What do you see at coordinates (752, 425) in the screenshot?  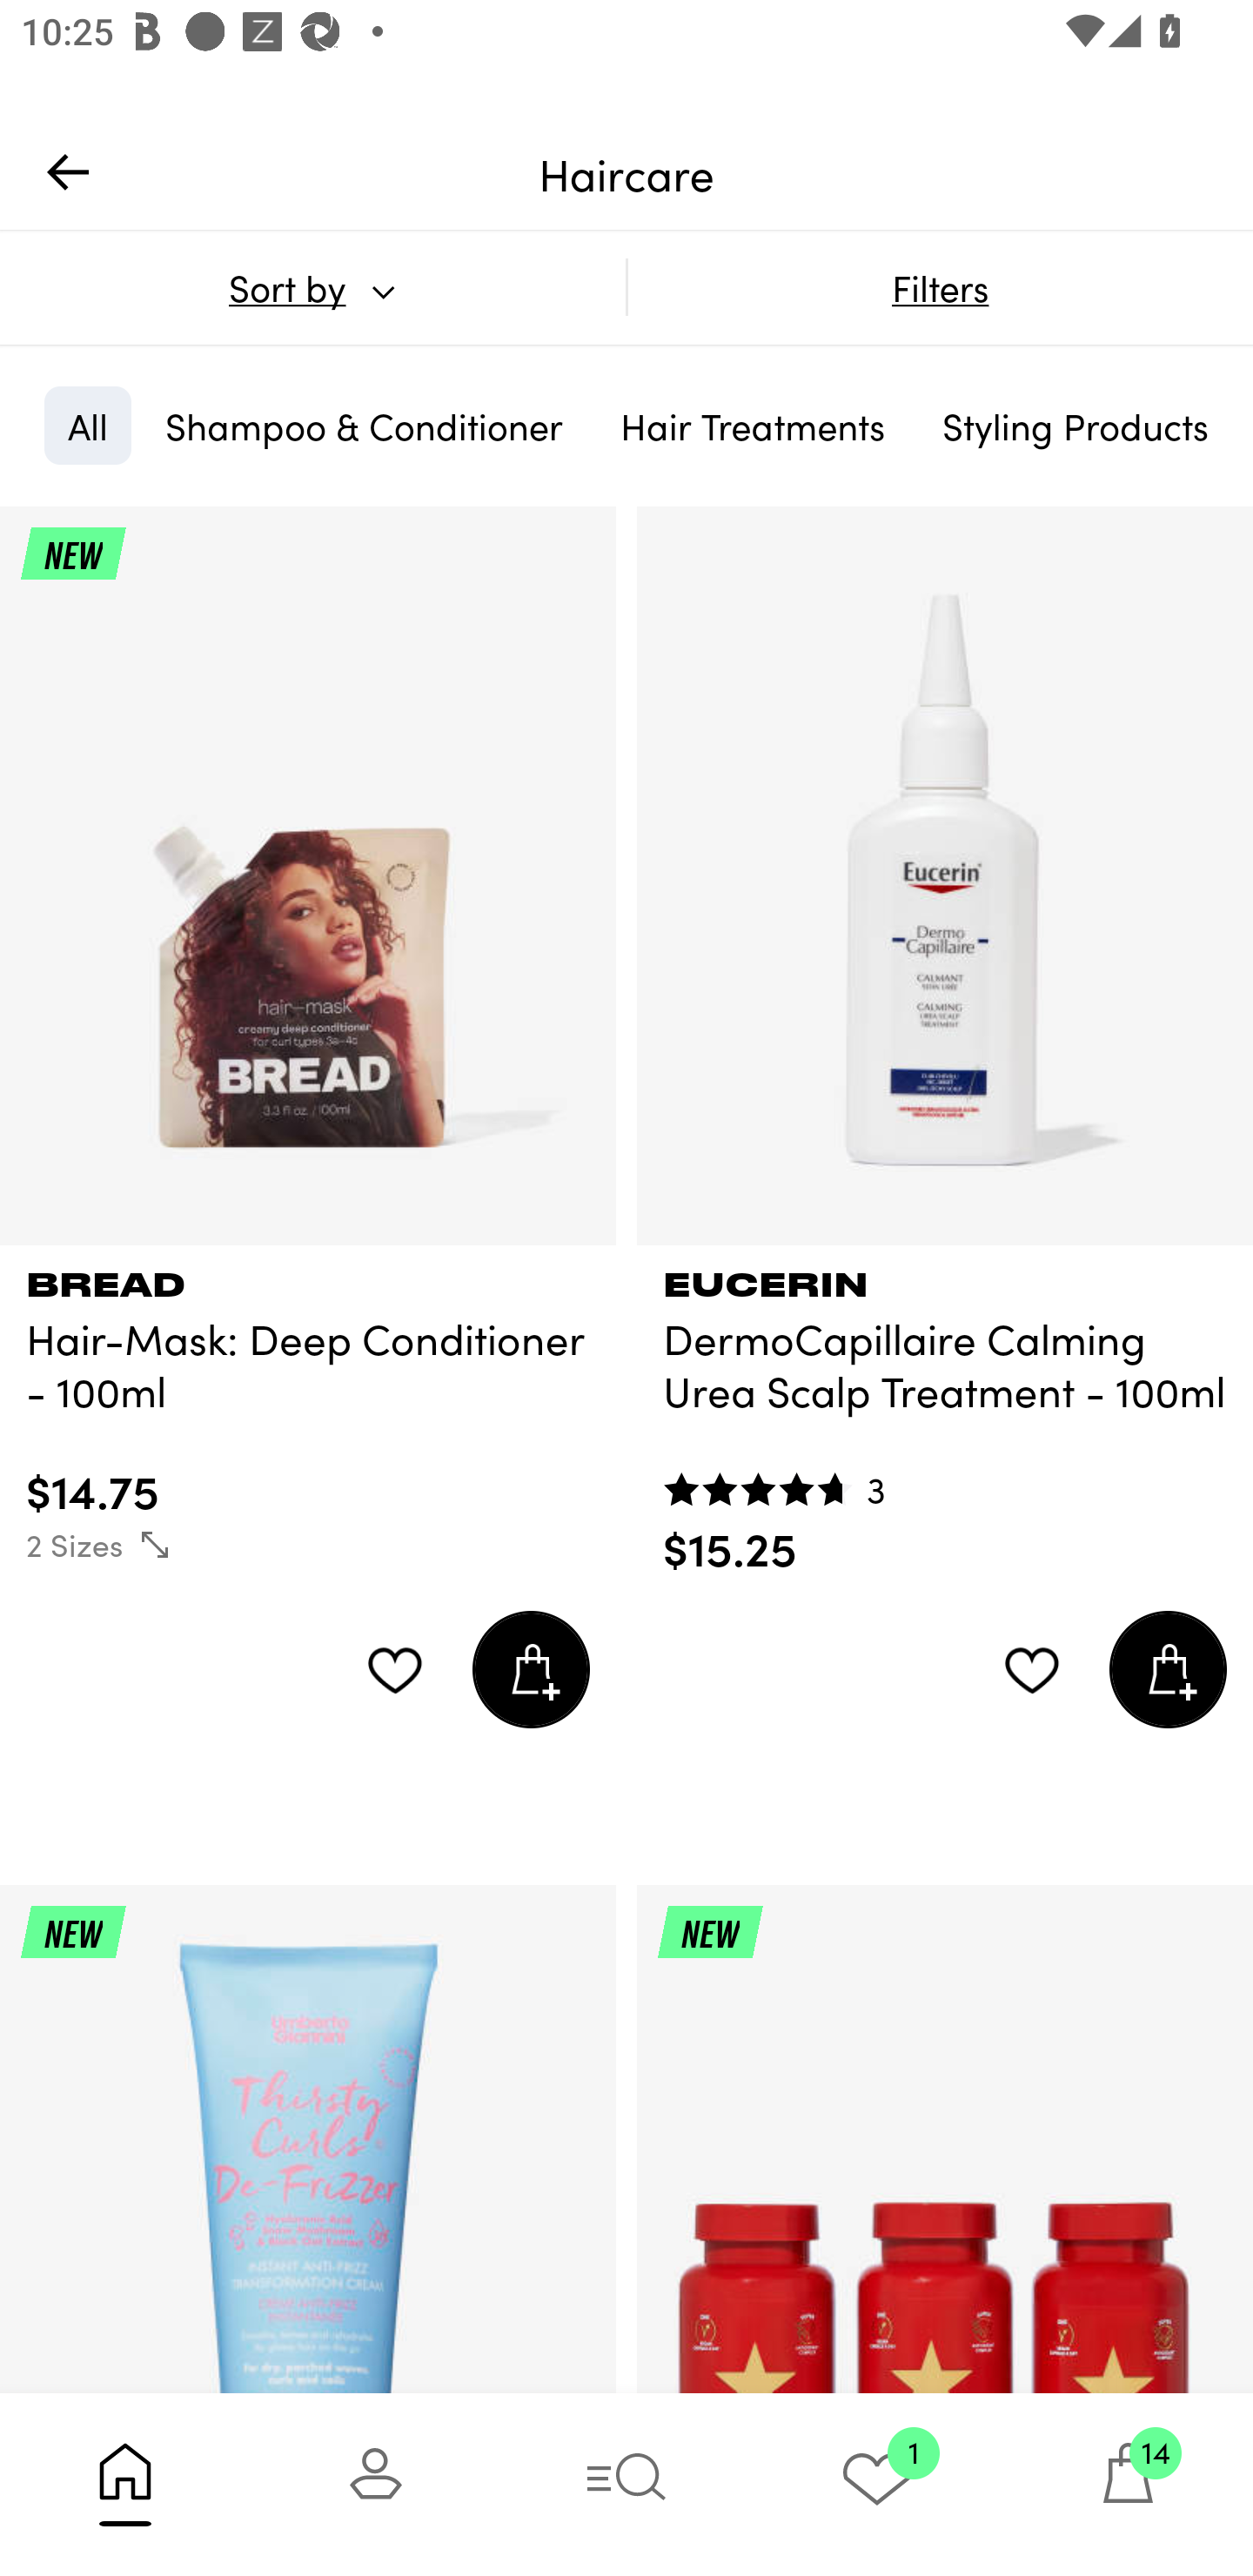 I see `Hair Treatments` at bounding box center [752, 425].